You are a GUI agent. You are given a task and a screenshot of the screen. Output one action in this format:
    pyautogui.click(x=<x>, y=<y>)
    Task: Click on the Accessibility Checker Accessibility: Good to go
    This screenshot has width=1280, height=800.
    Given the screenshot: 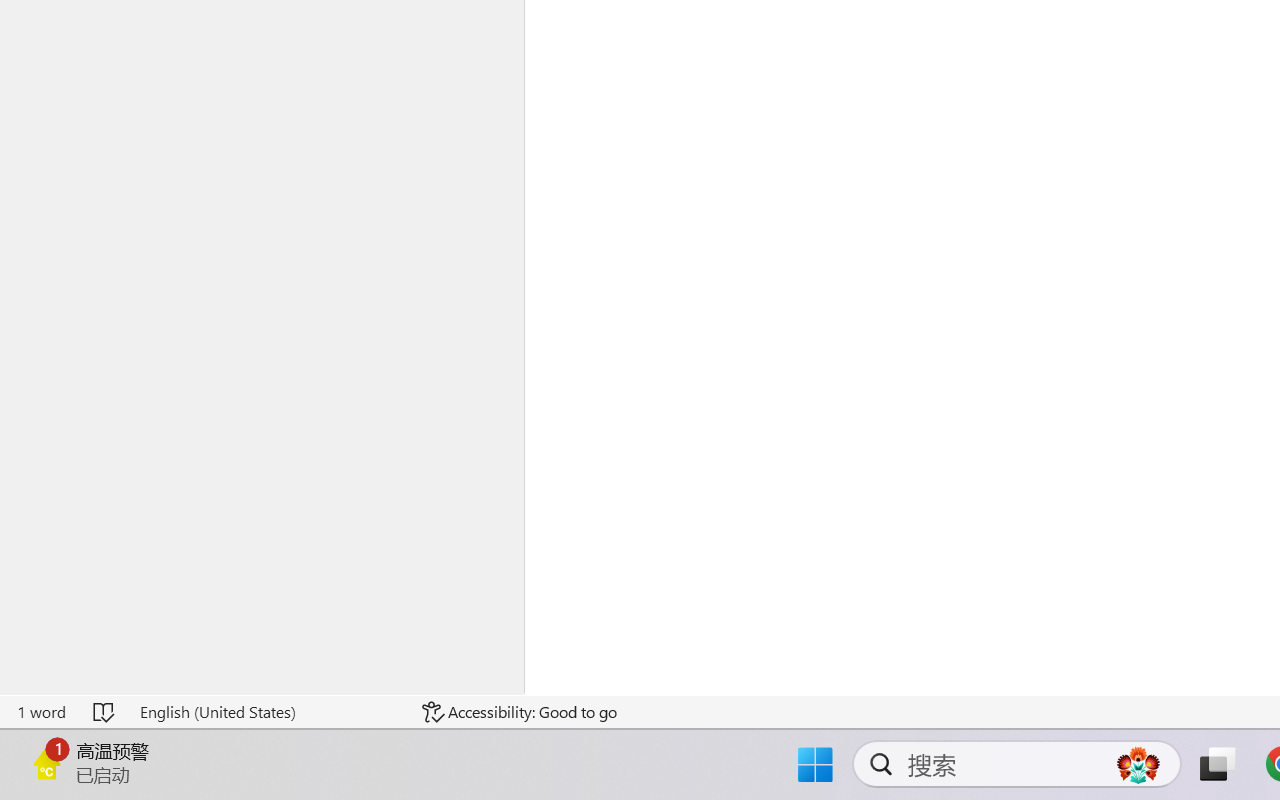 What is the action you would take?
    pyautogui.click(x=519, y=712)
    